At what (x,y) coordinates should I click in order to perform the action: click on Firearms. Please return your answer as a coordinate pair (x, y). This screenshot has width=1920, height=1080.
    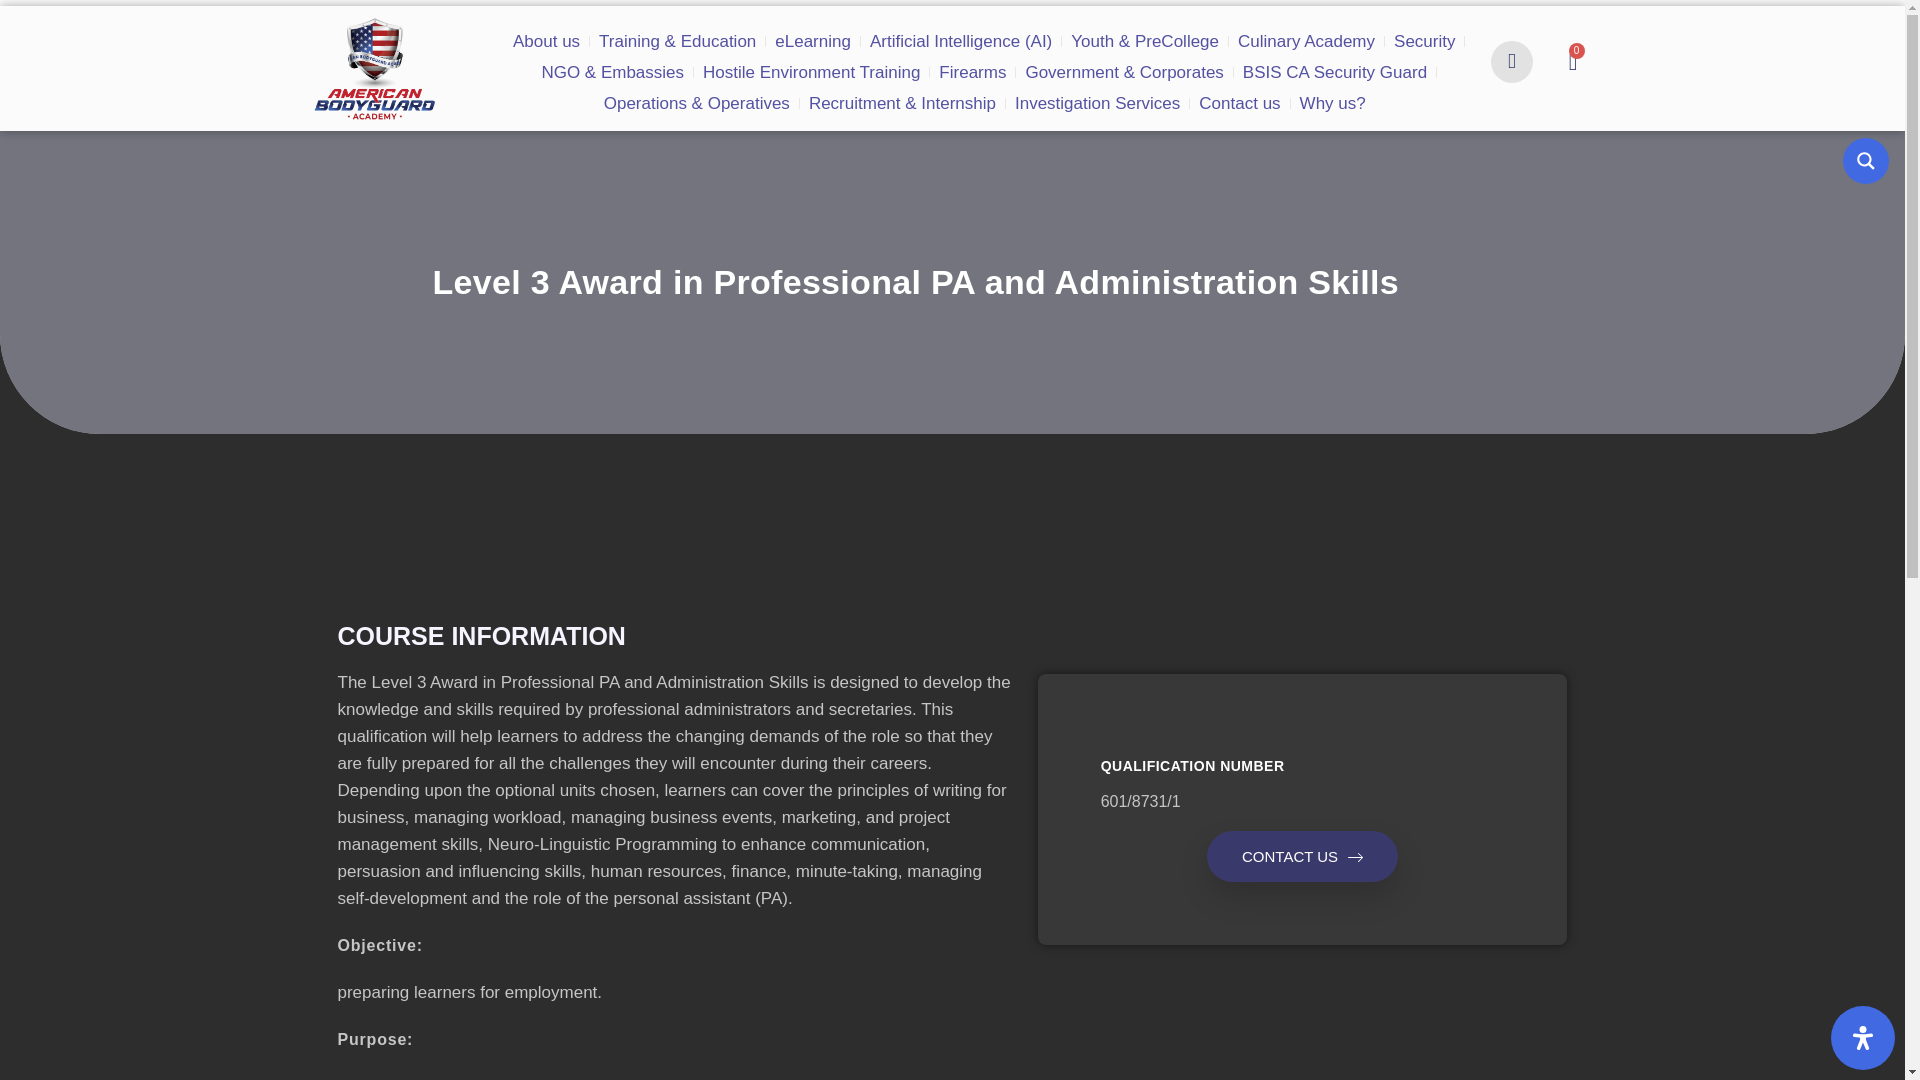
    Looking at the image, I should click on (704, 54).